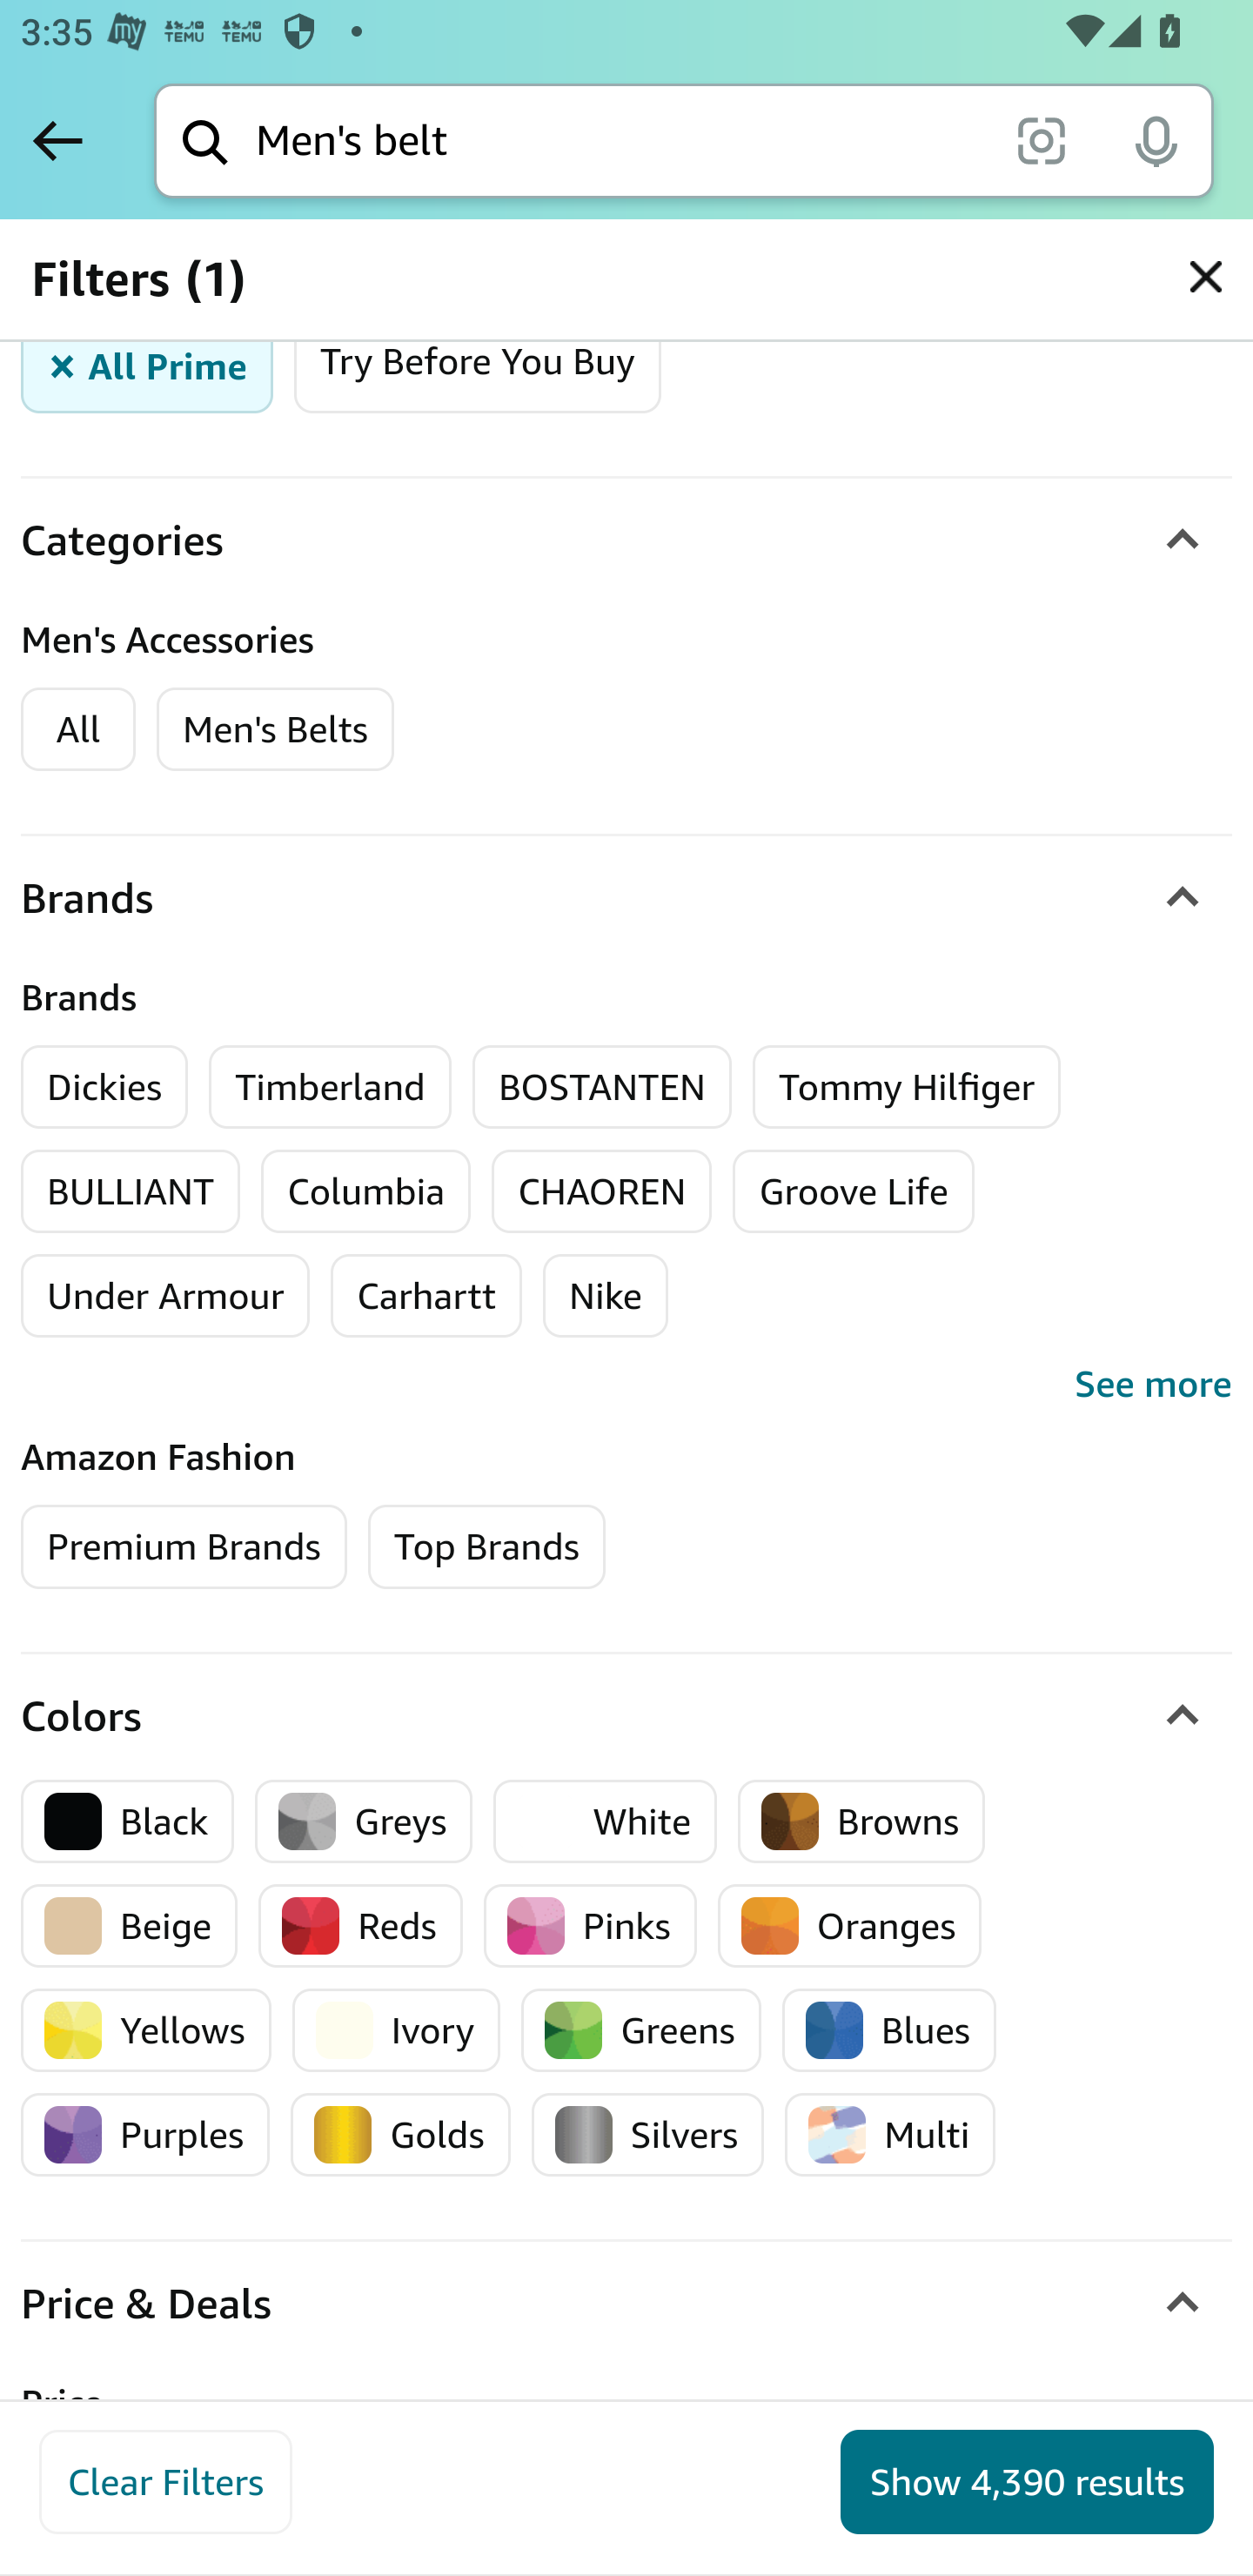 The image size is (1253, 2576). Describe the element at coordinates (626, 1716) in the screenshot. I see `Colors` at that location.